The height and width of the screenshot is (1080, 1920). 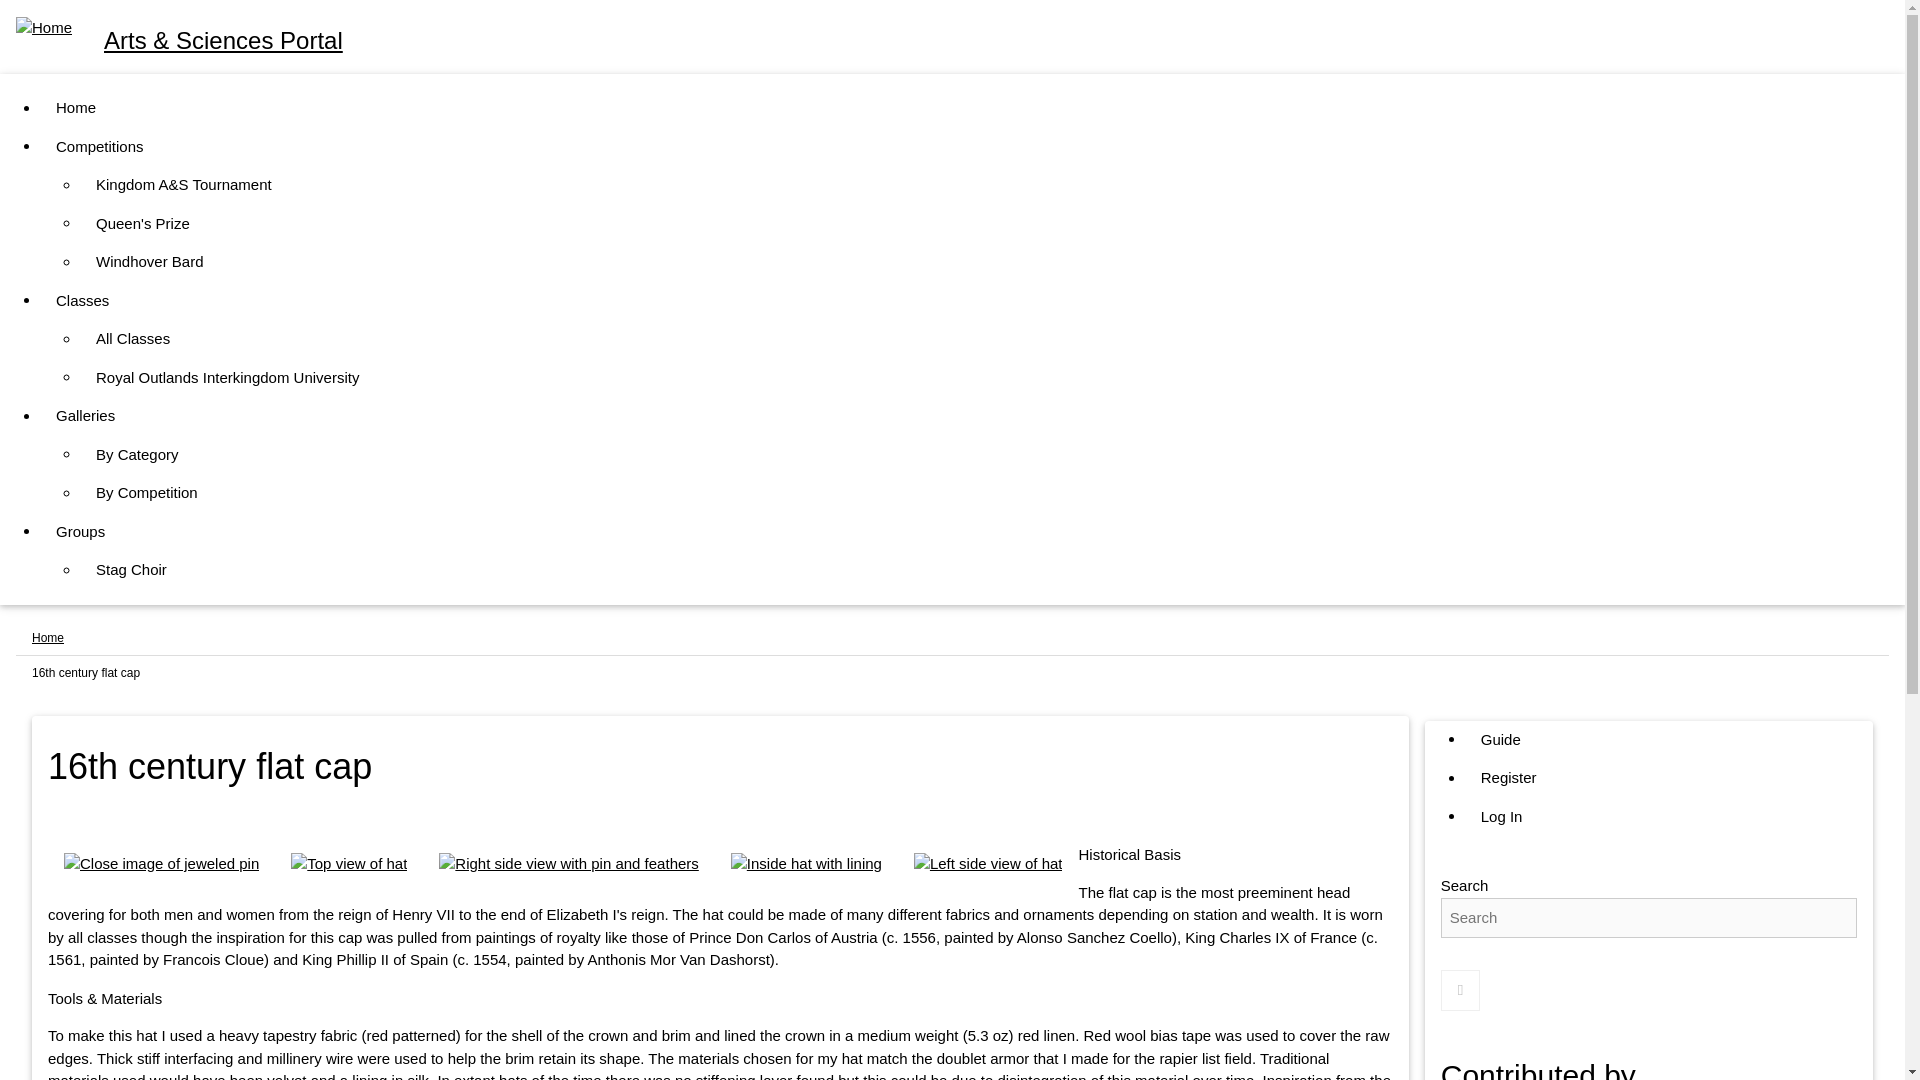 I want to click on By Category, so click(x=138, y=456).